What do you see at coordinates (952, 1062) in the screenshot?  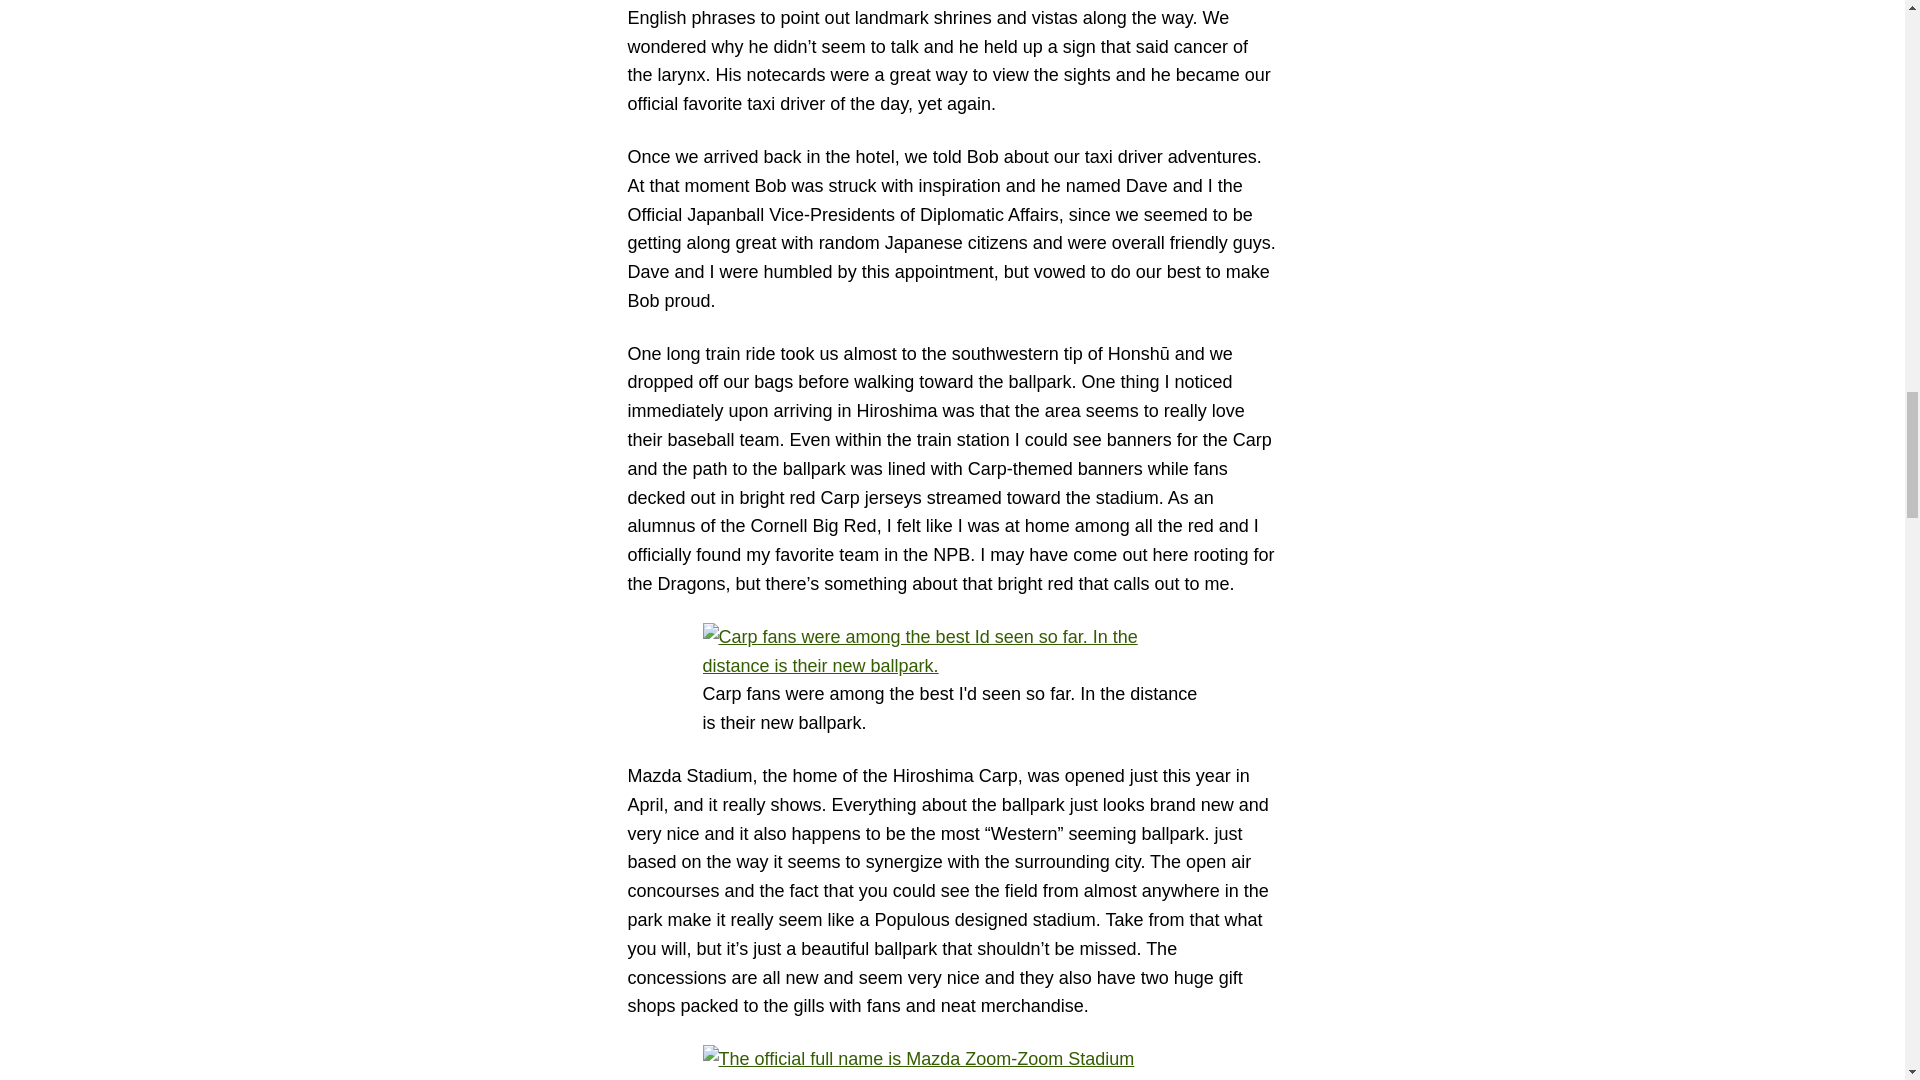 I see `Mazda Stadium` at bounding box center [952, 1062].